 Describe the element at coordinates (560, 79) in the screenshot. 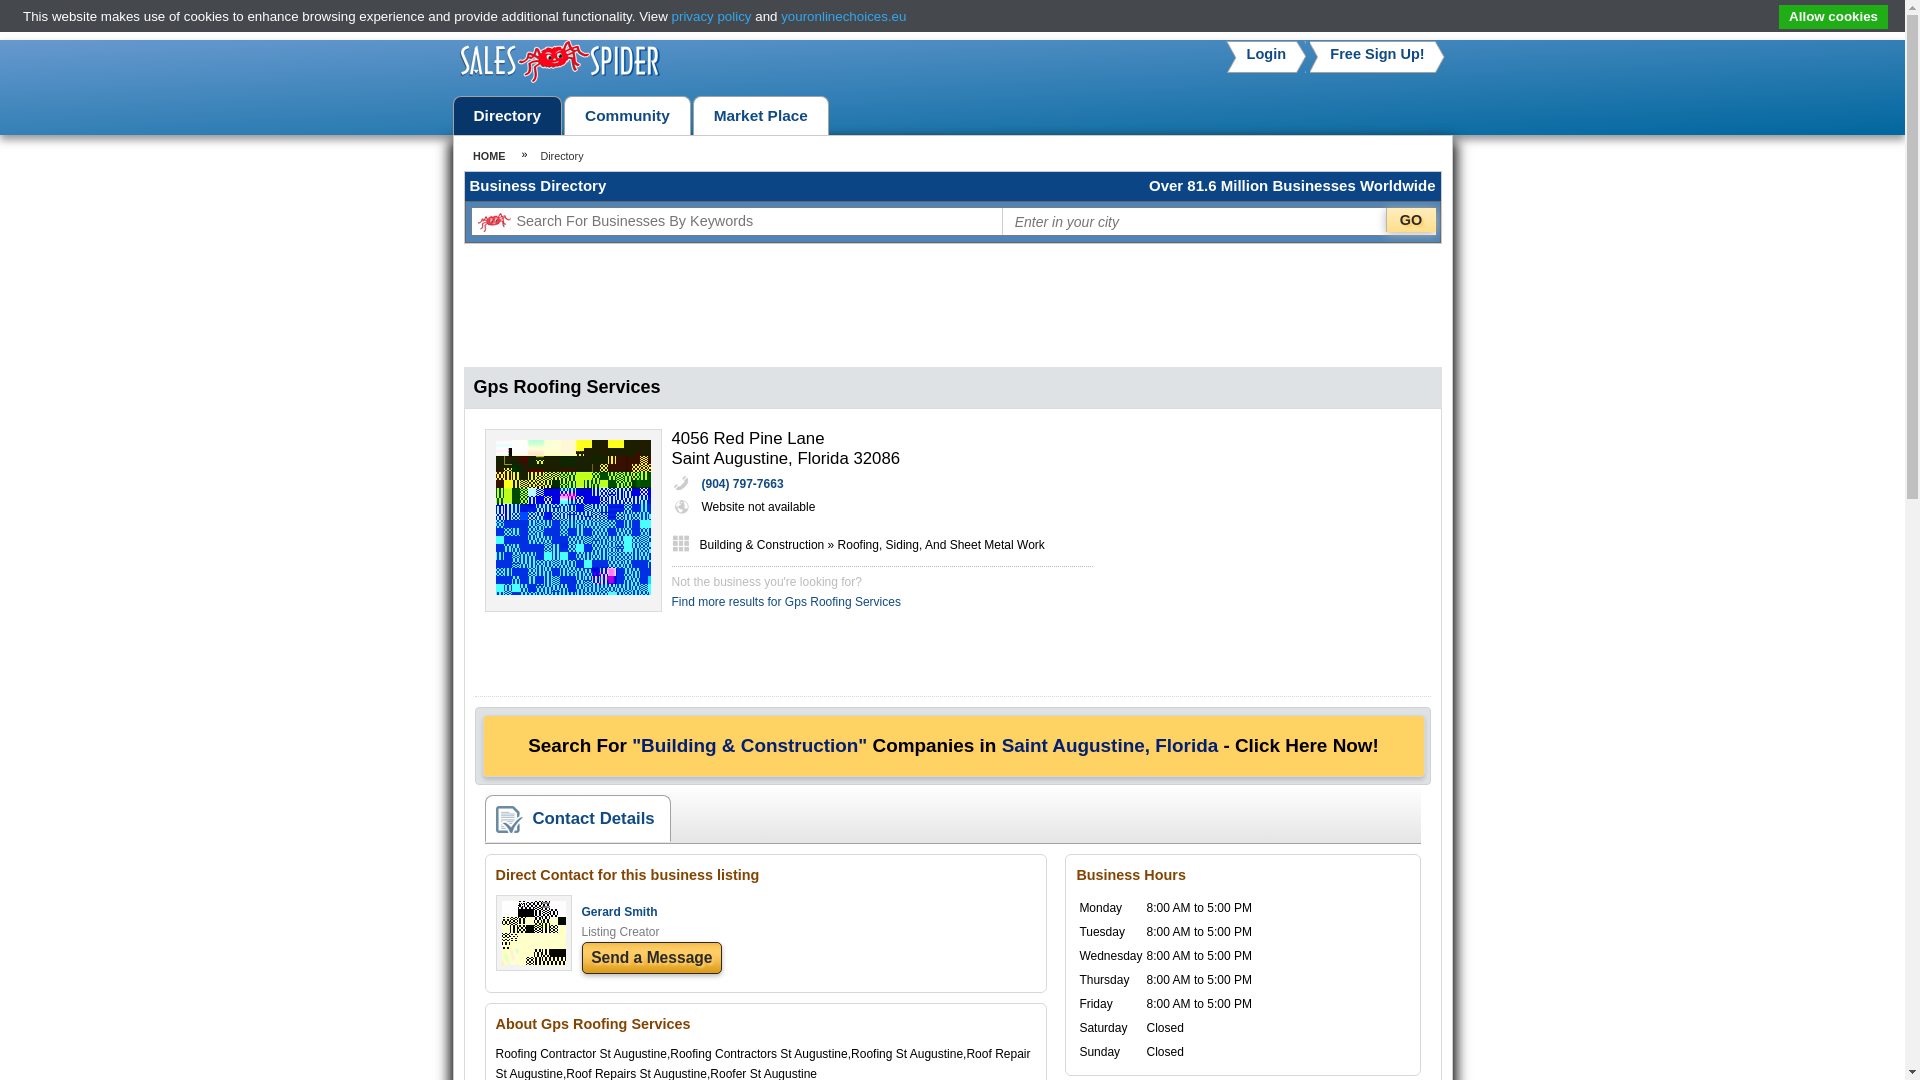

I see `SaleSpider Home Page` at that location.